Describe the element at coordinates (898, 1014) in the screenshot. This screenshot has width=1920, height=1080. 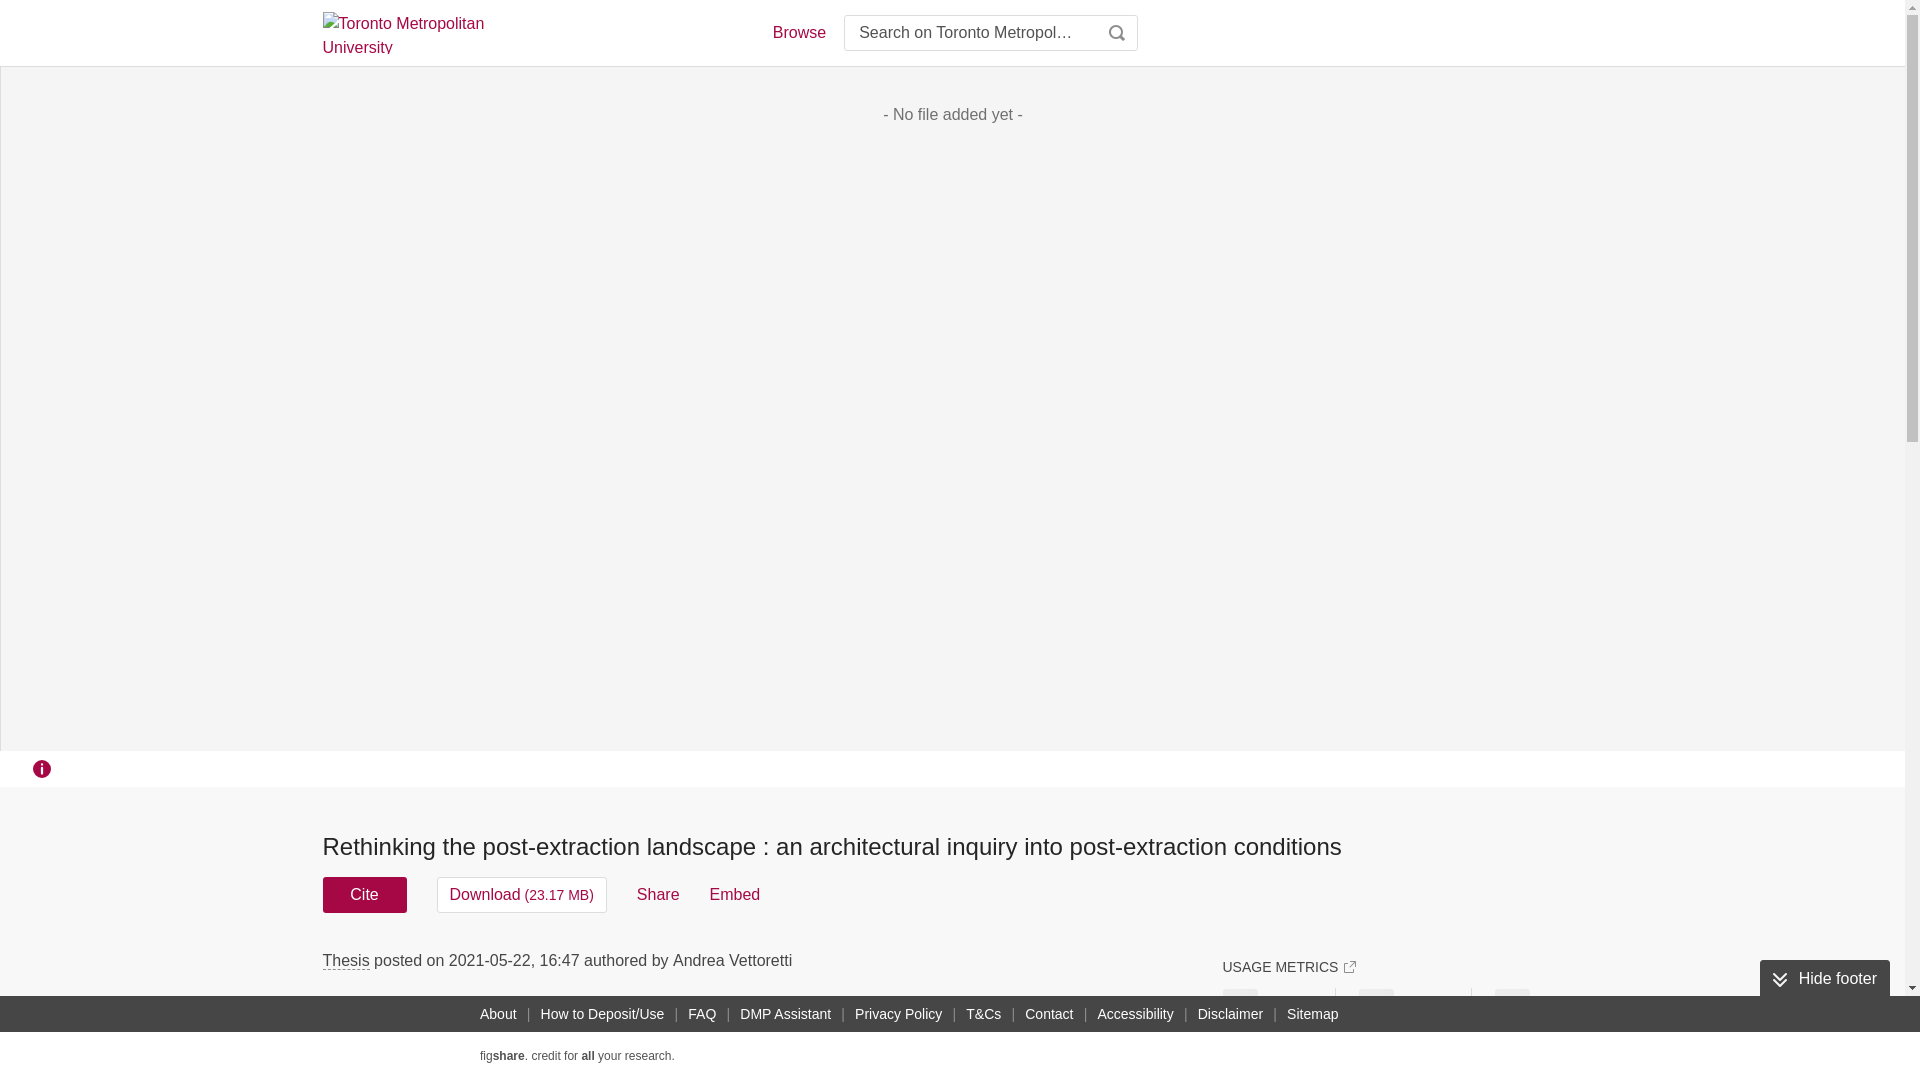
I see `Privacy Policy` at that location.